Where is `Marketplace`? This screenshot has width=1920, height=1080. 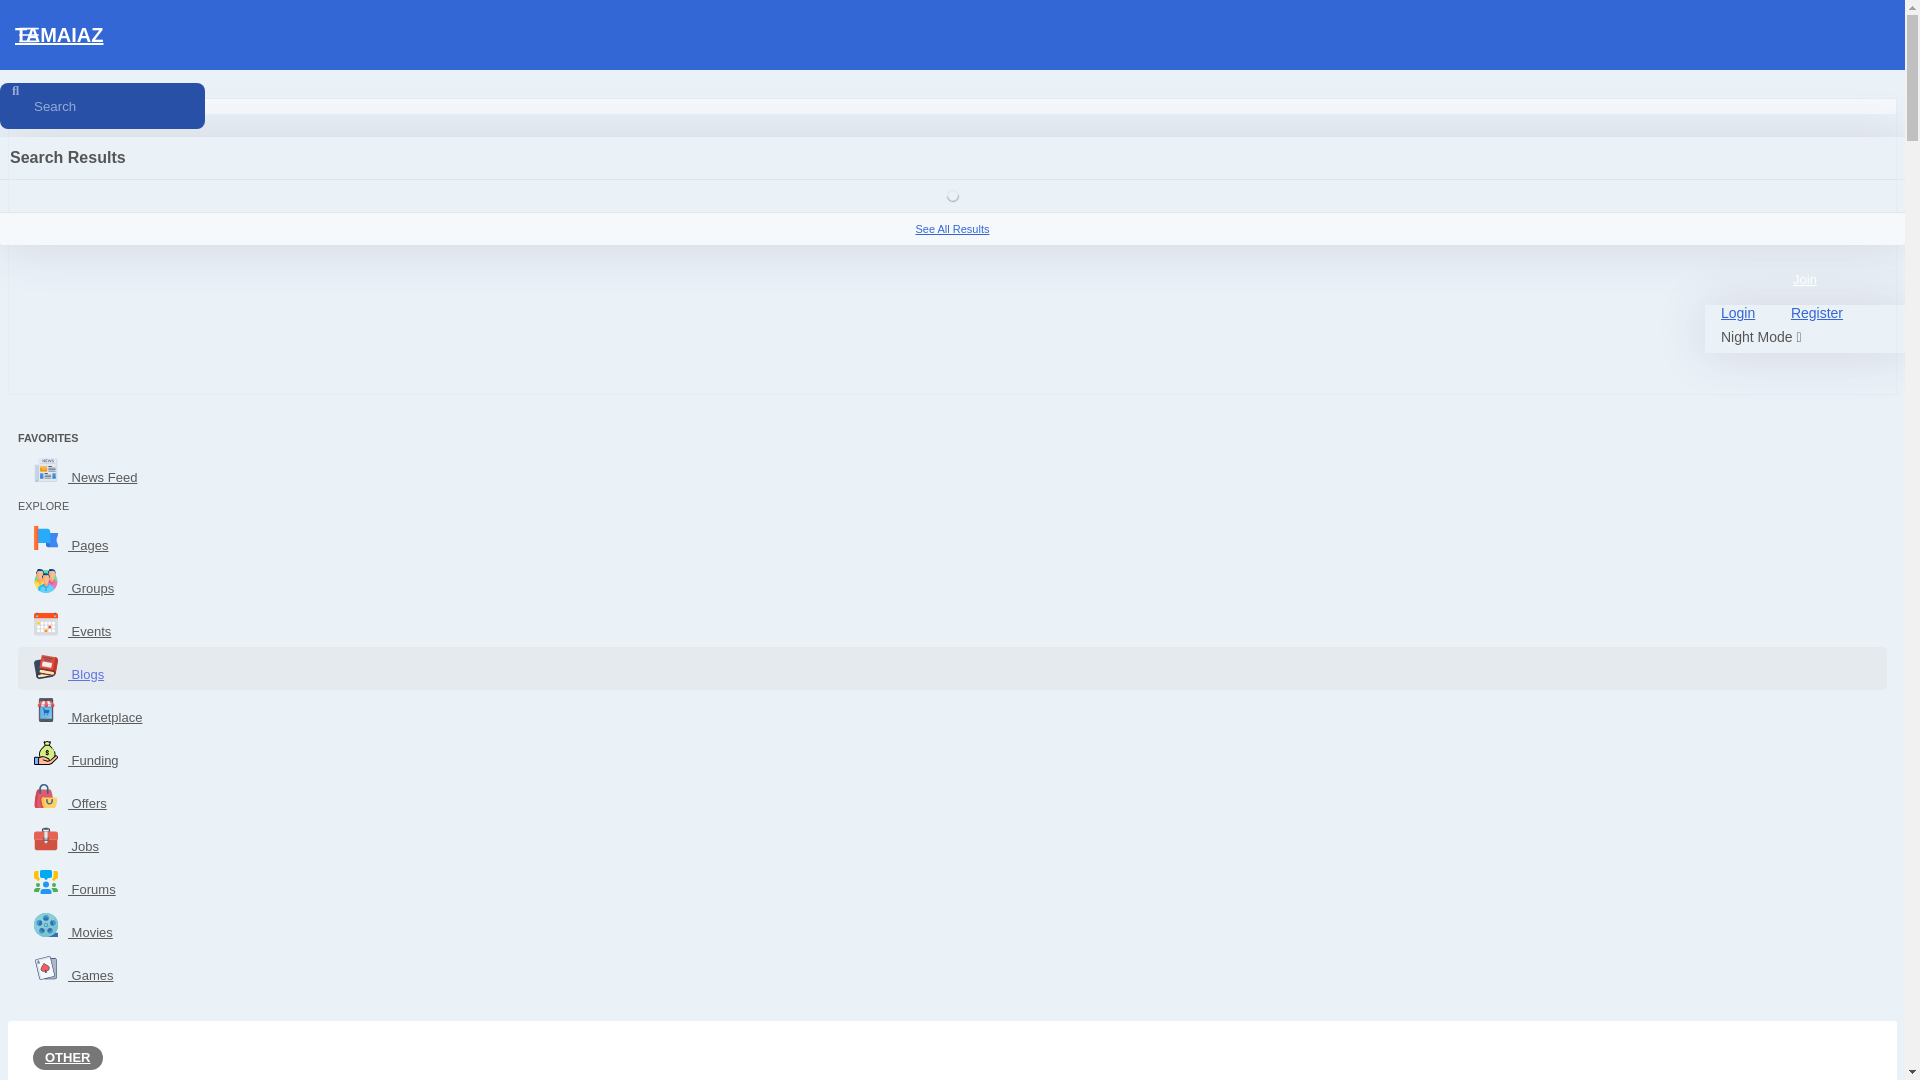
Marketplace is located at coordinates (952, 712).